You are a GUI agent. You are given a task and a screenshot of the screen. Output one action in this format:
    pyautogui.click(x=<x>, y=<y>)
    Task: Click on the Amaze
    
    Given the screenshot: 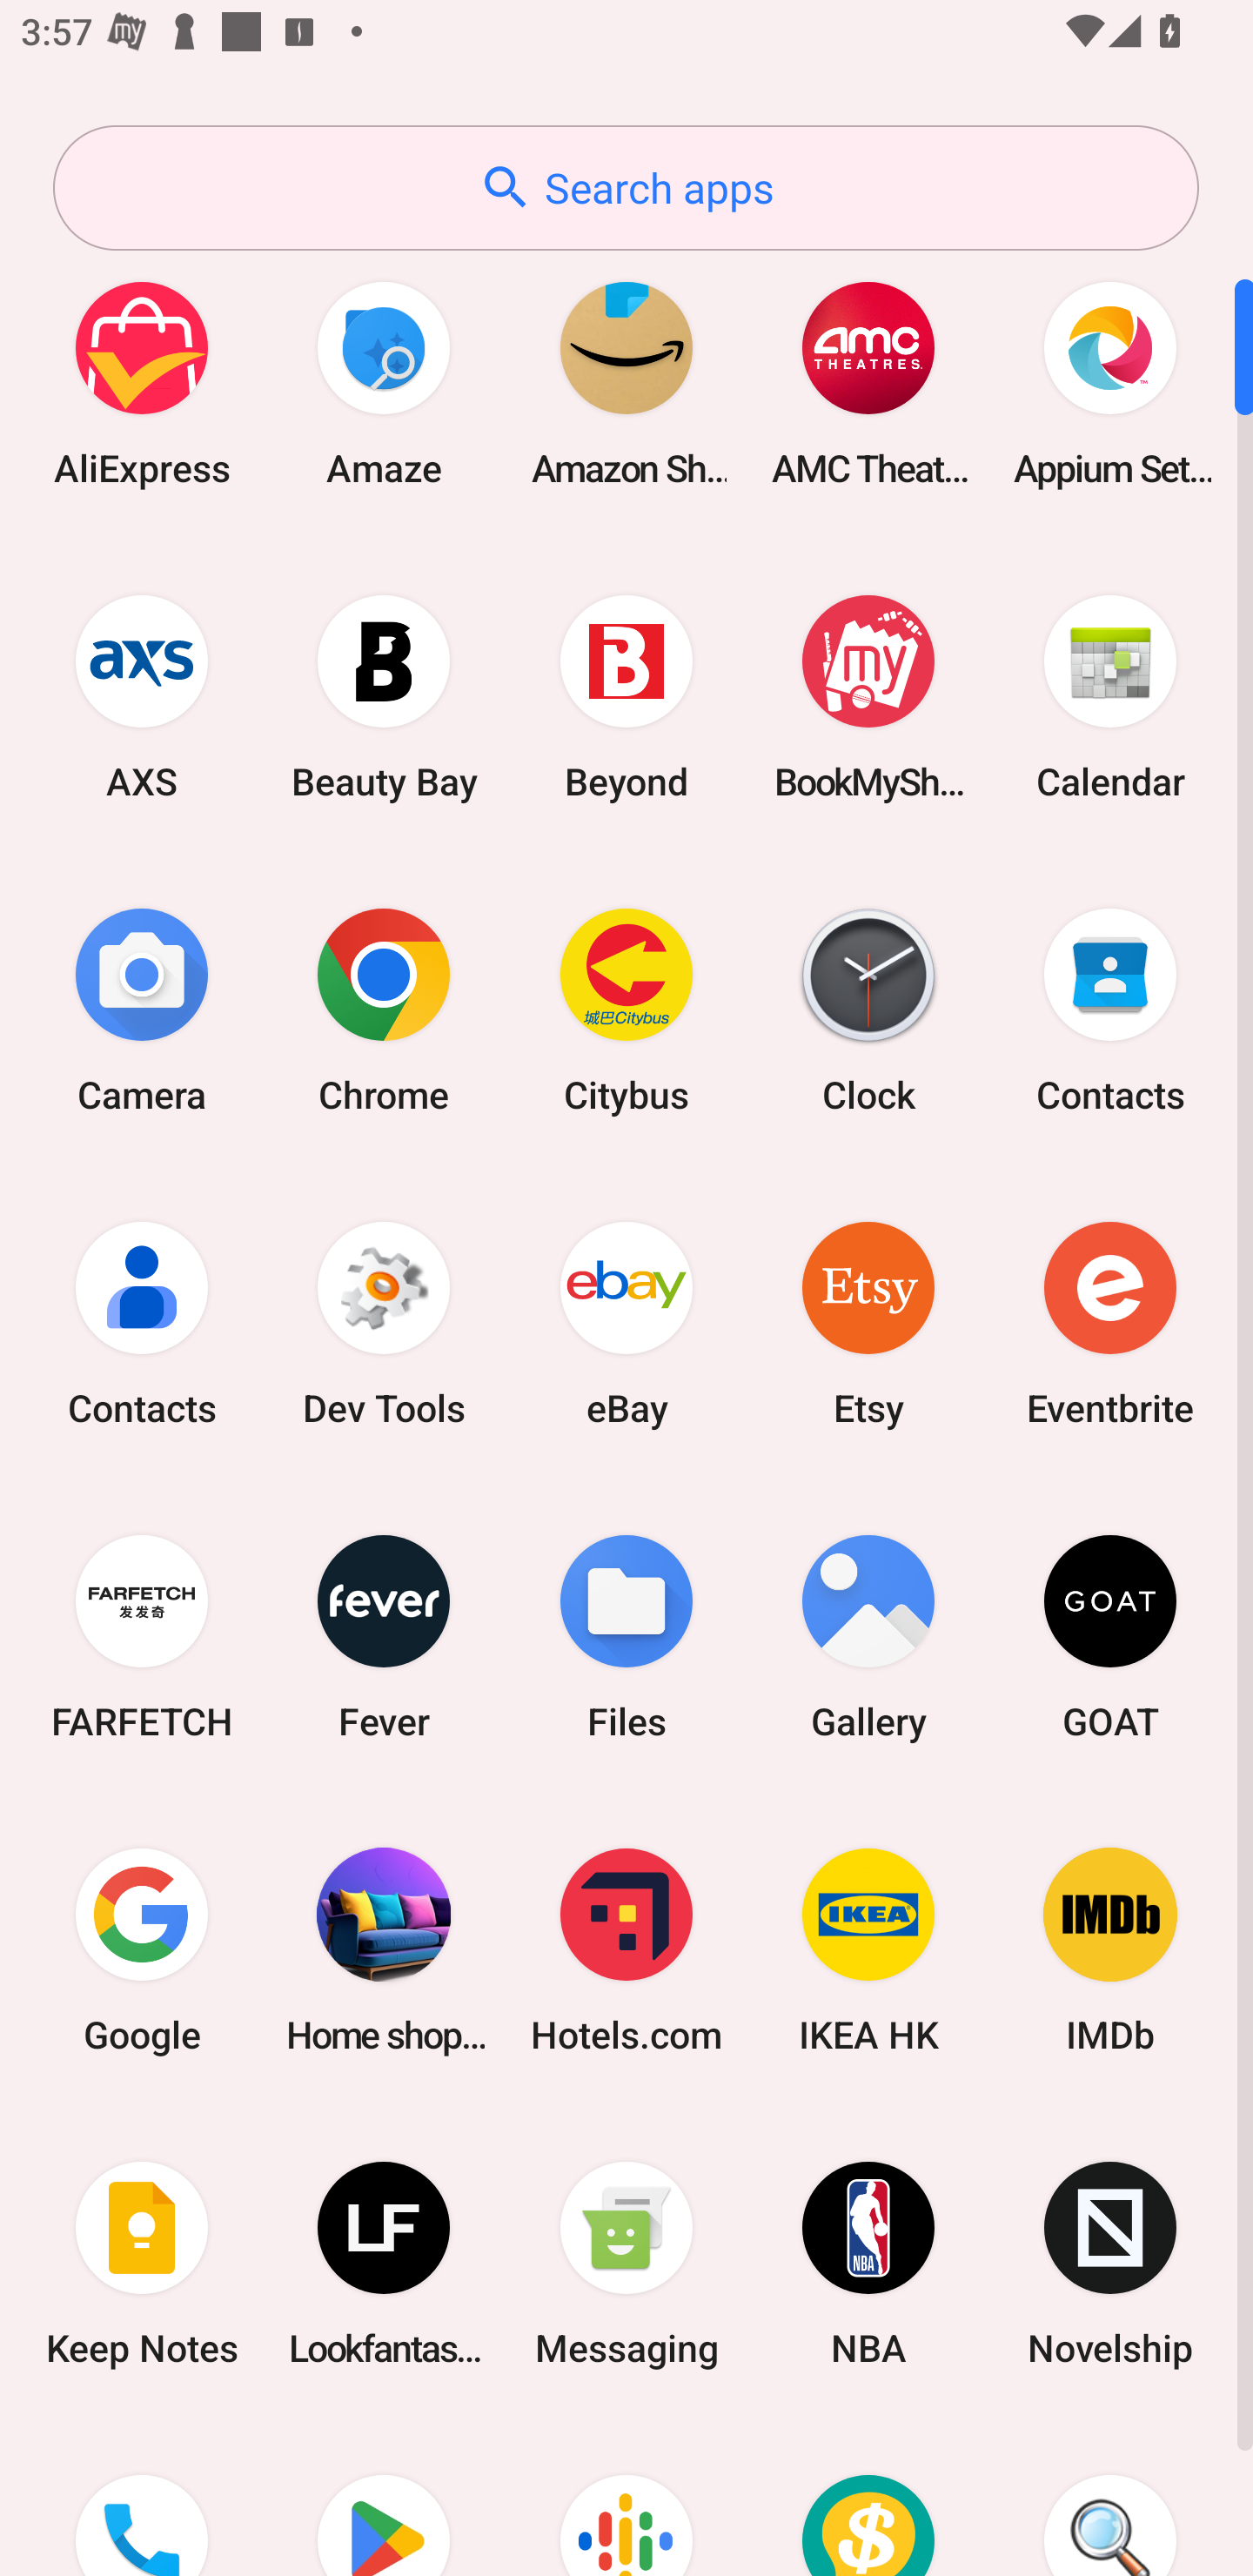 What is the action you would take?
    pyautogui.click(x=384, y=383)
    